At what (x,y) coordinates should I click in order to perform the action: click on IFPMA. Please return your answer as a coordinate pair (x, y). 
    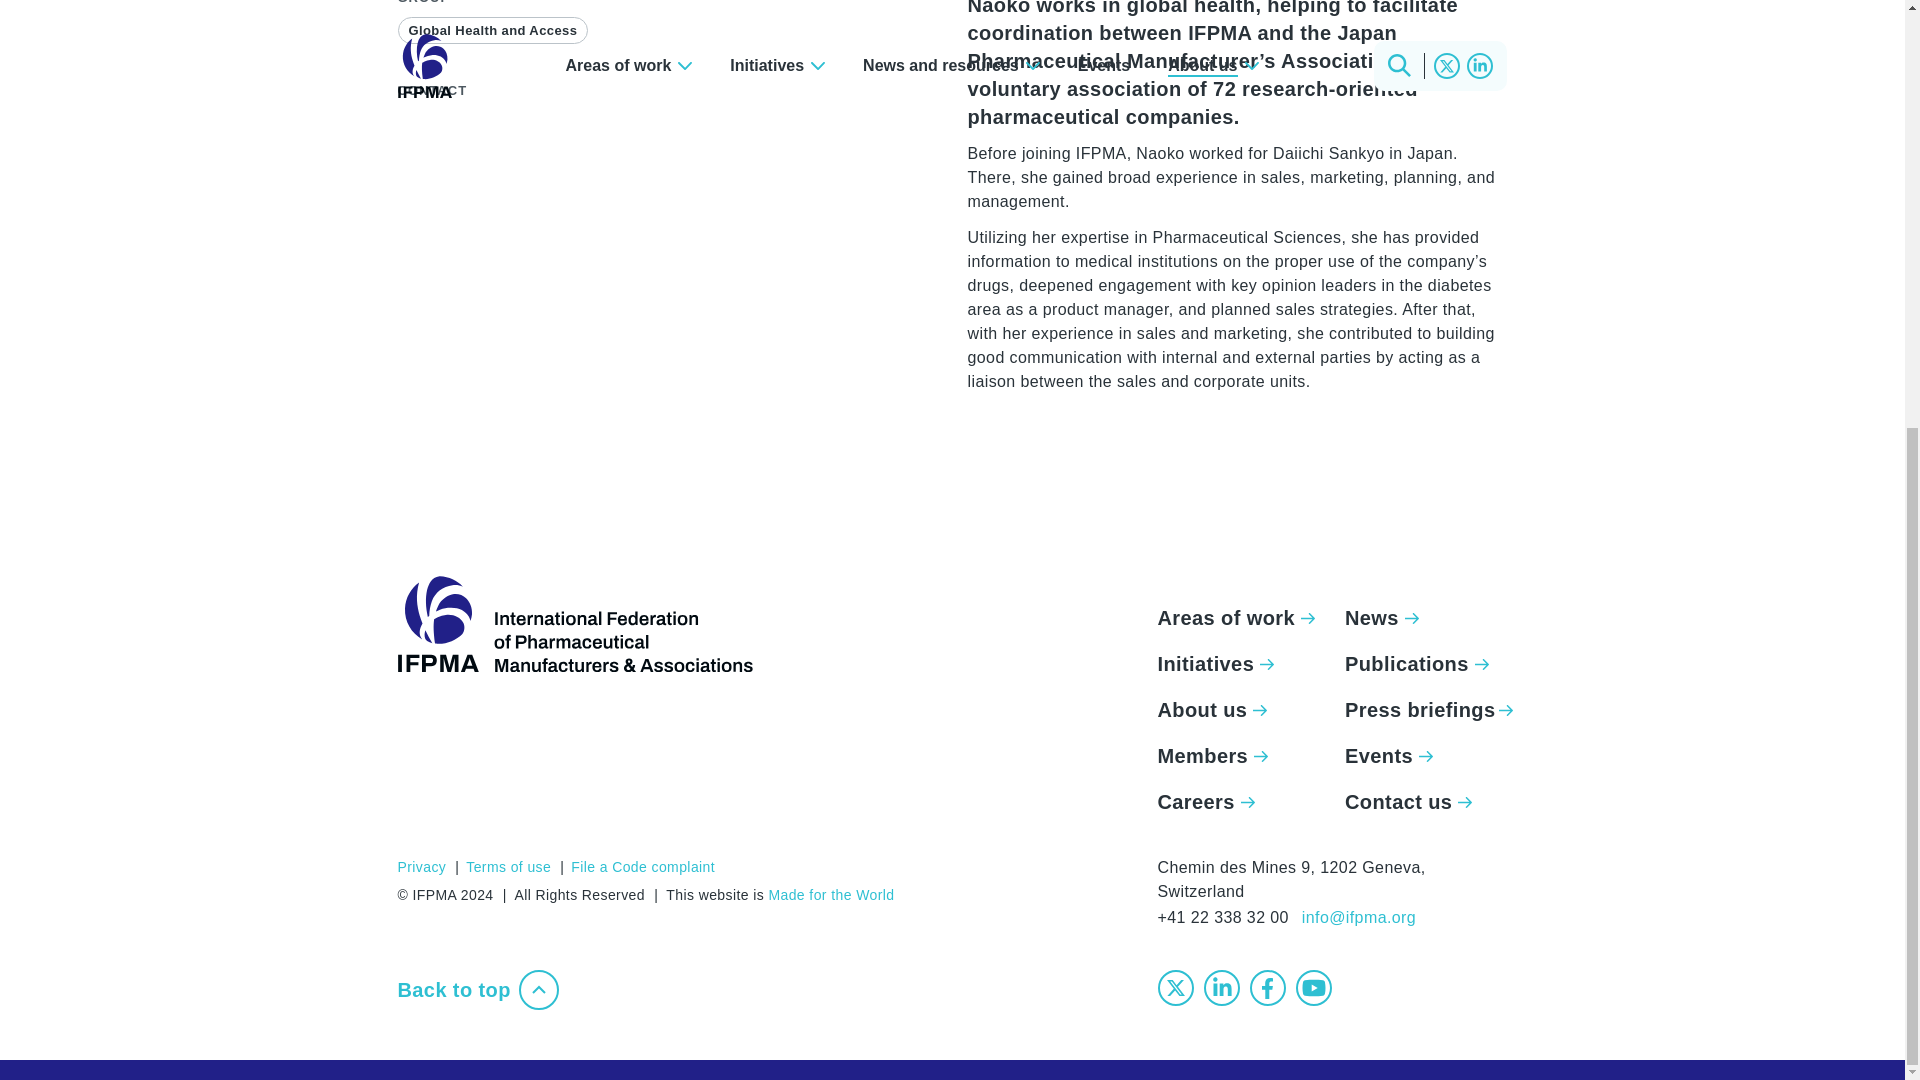
    Looking at the image, I should click on (574, 623).